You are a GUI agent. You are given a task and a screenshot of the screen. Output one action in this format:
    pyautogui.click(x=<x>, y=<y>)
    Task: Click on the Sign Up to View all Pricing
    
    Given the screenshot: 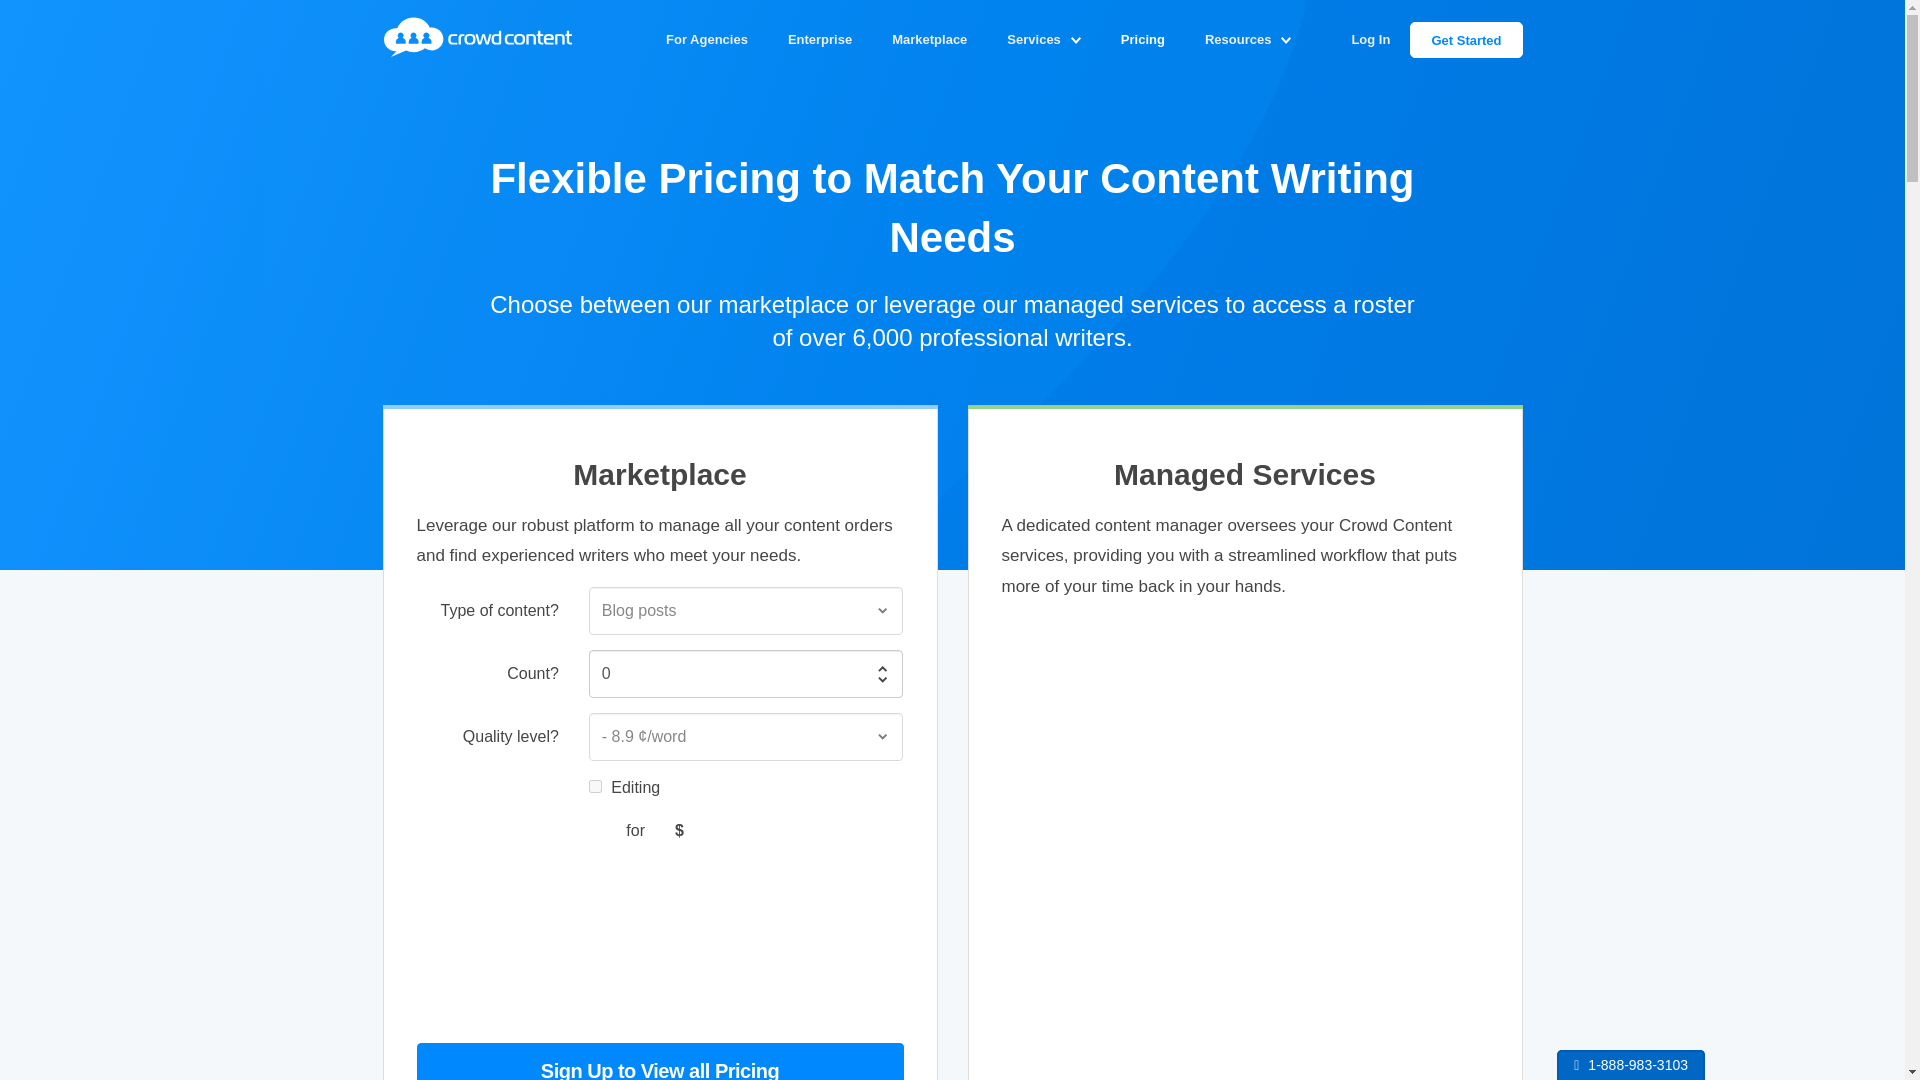 What is the action you would take?
    pyautogui.click(x=659, y=1062)
    